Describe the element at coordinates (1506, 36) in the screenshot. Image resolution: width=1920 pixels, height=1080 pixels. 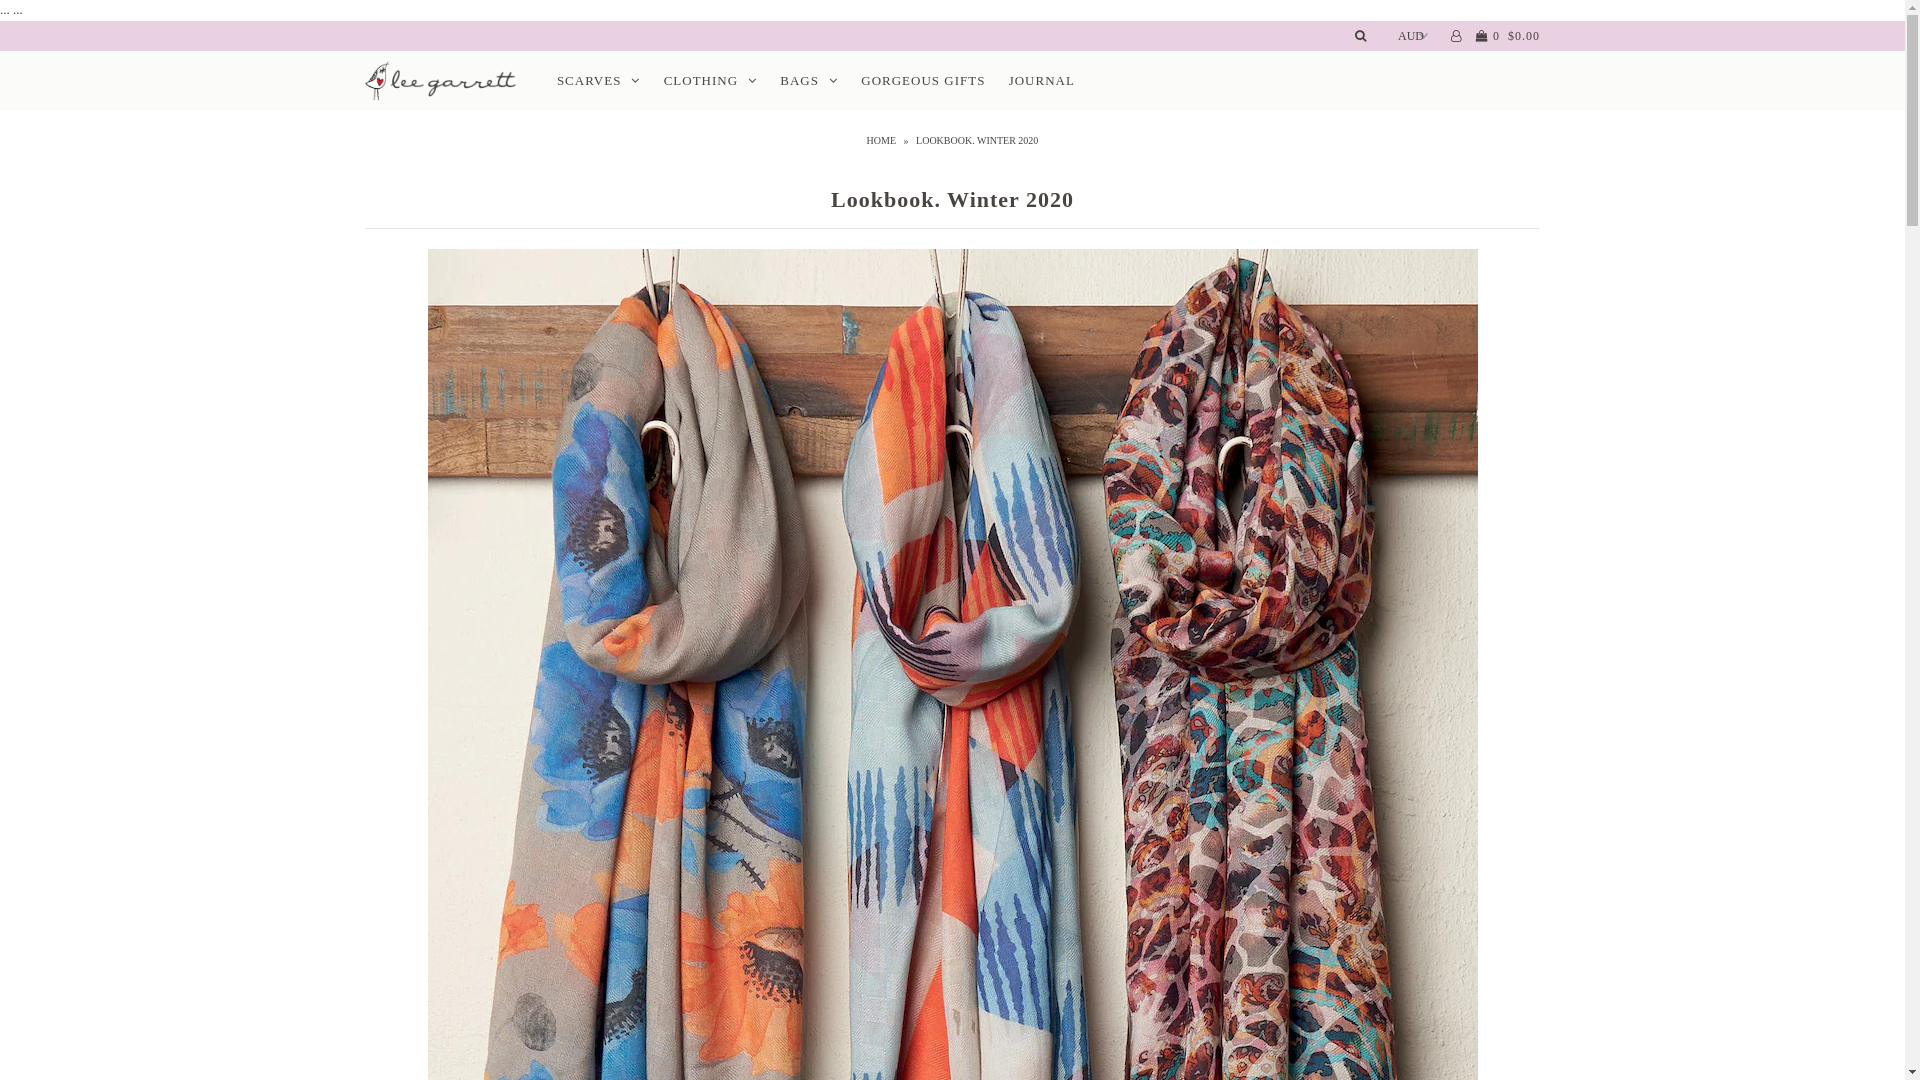
I see `  0  $0.00` at that location.